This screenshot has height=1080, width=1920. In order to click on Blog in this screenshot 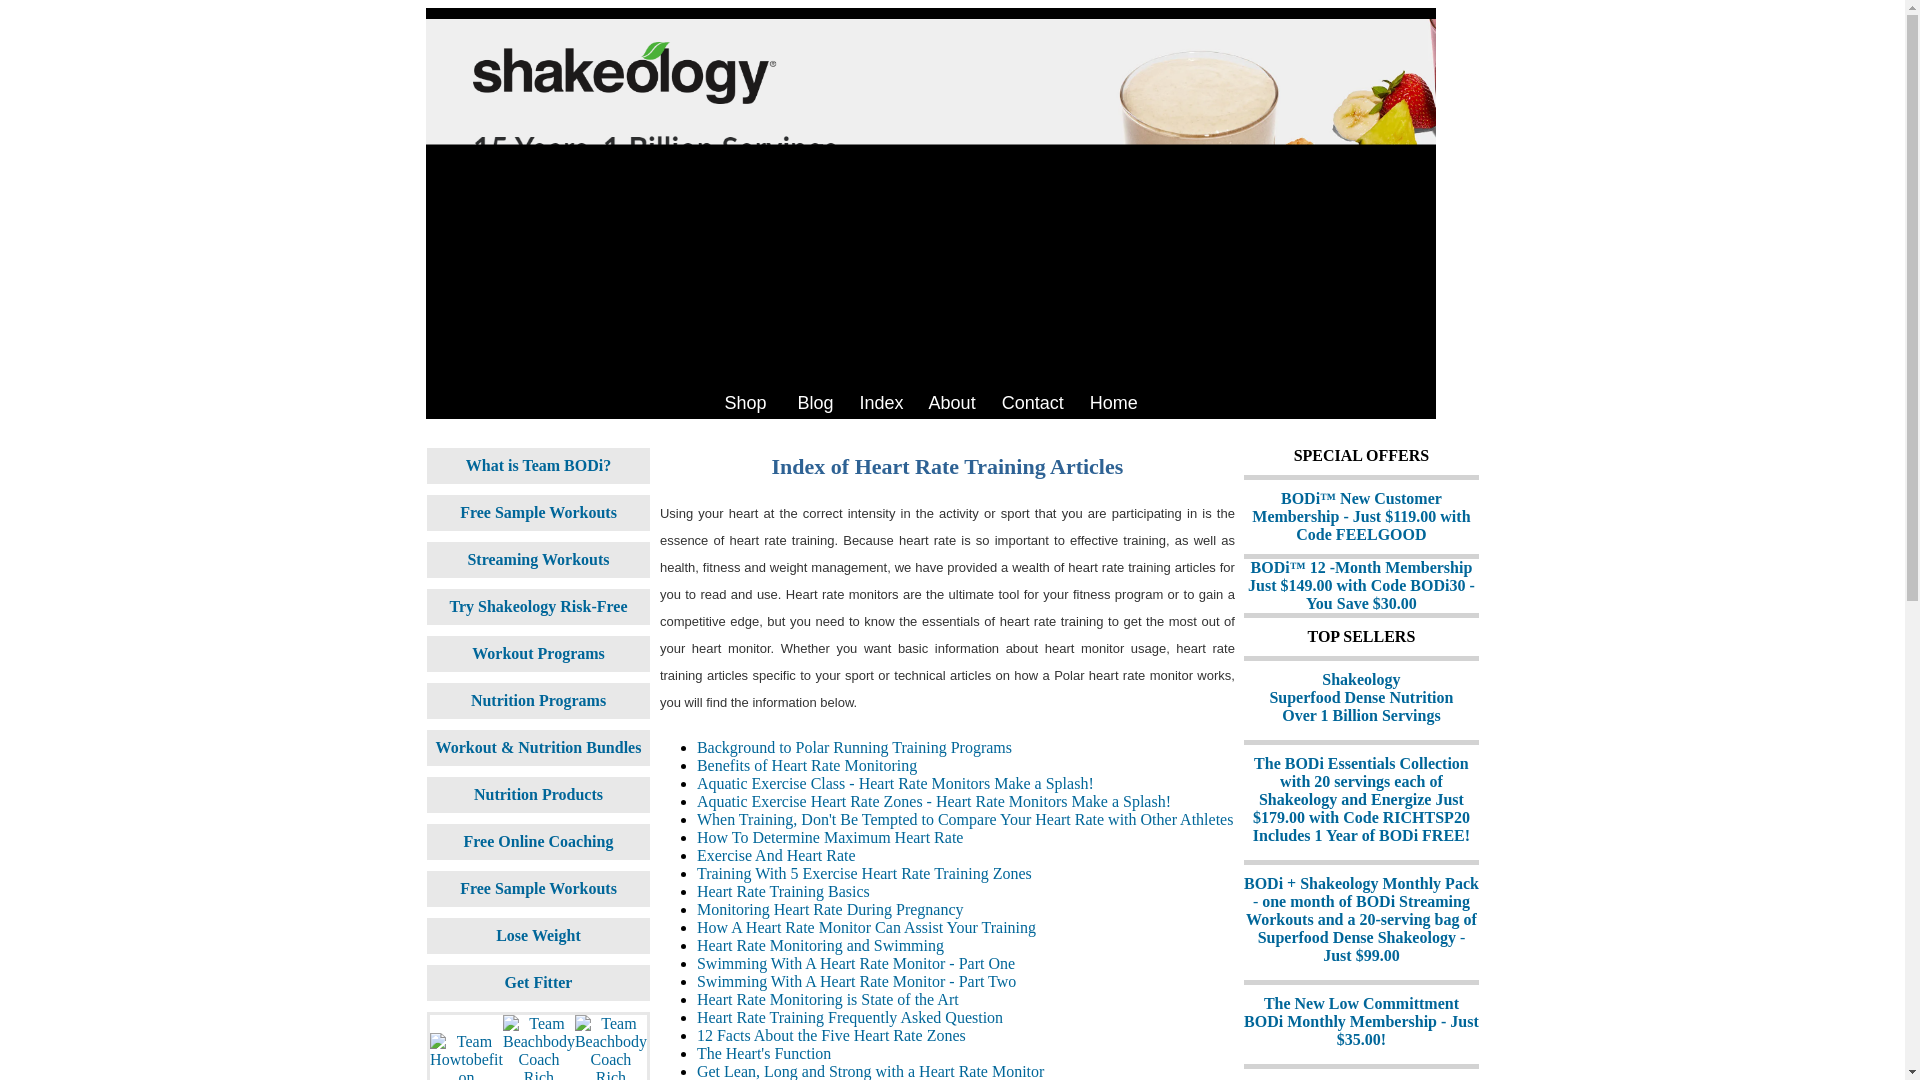, I will do `click(816, 402)`.